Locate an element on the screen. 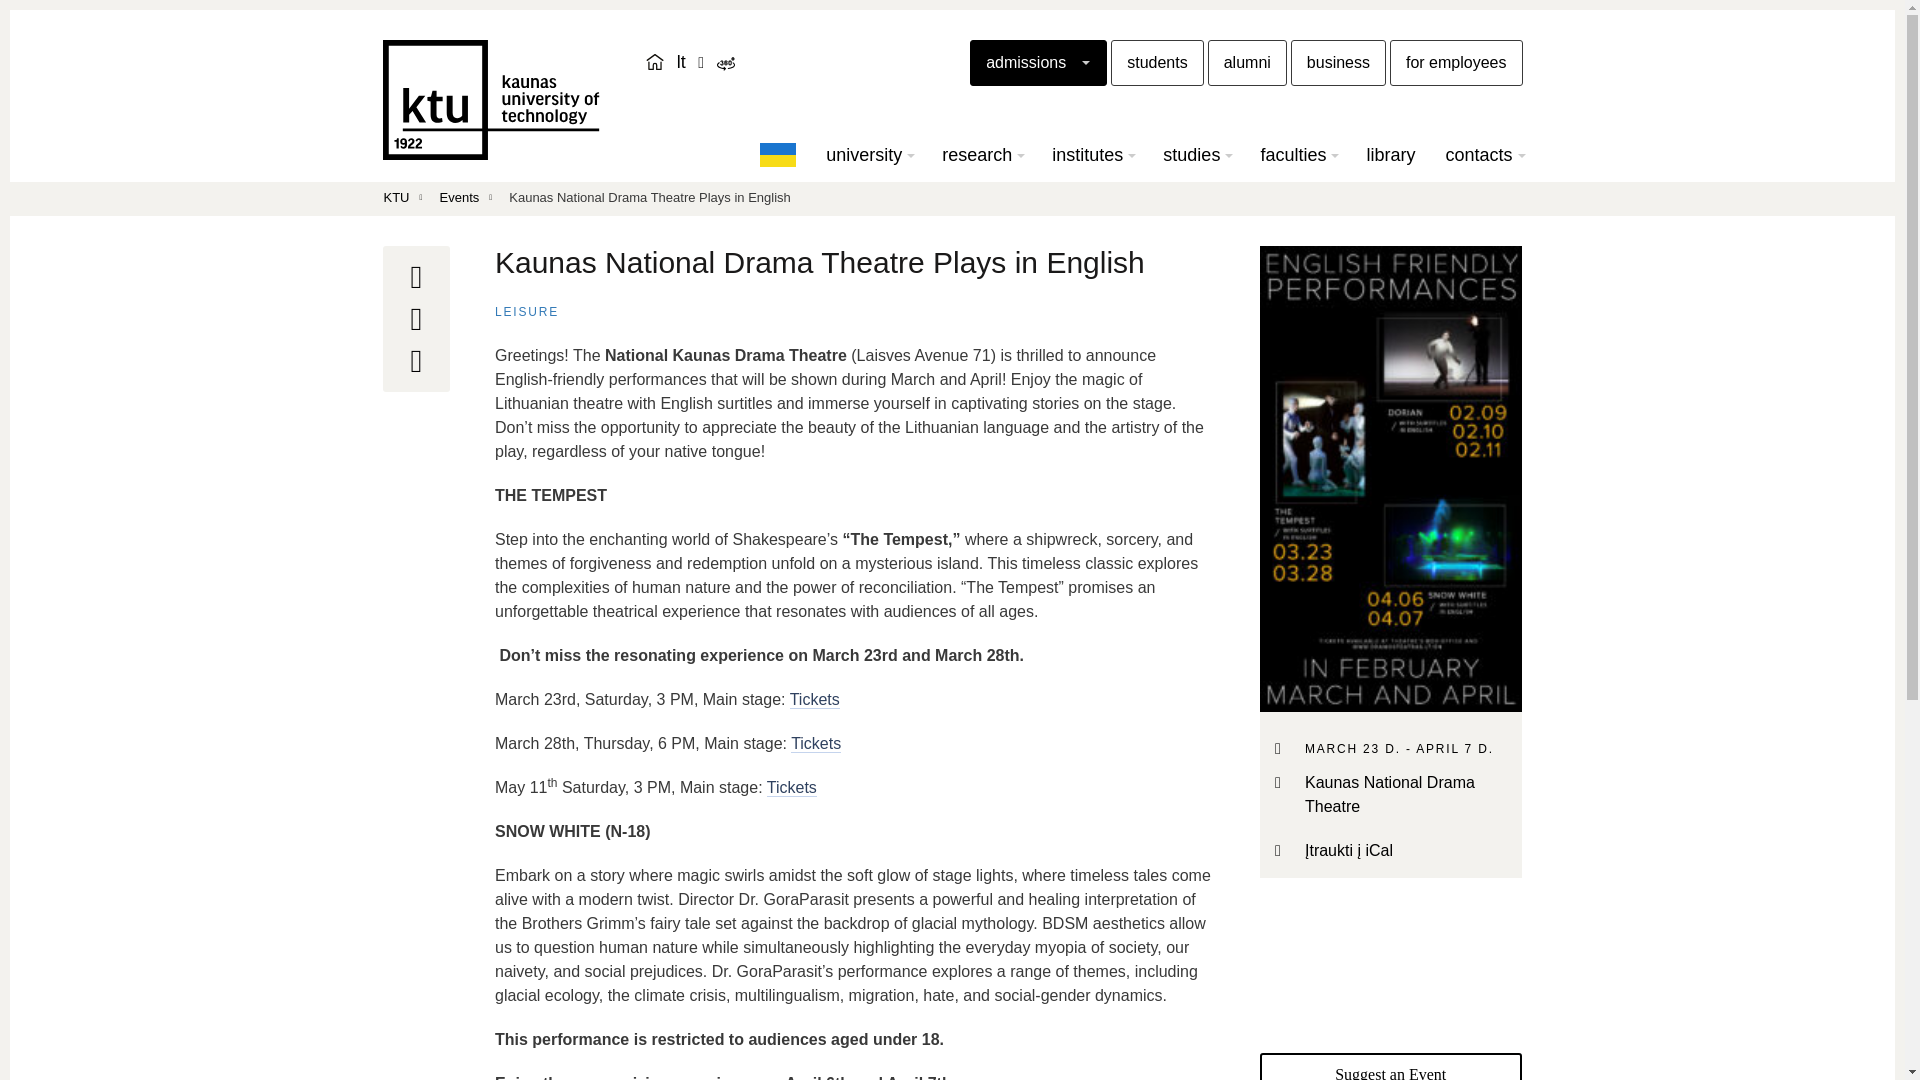 The width and height of the screenshot is (1920, 1080). students is located at coordinates (1157, 62).